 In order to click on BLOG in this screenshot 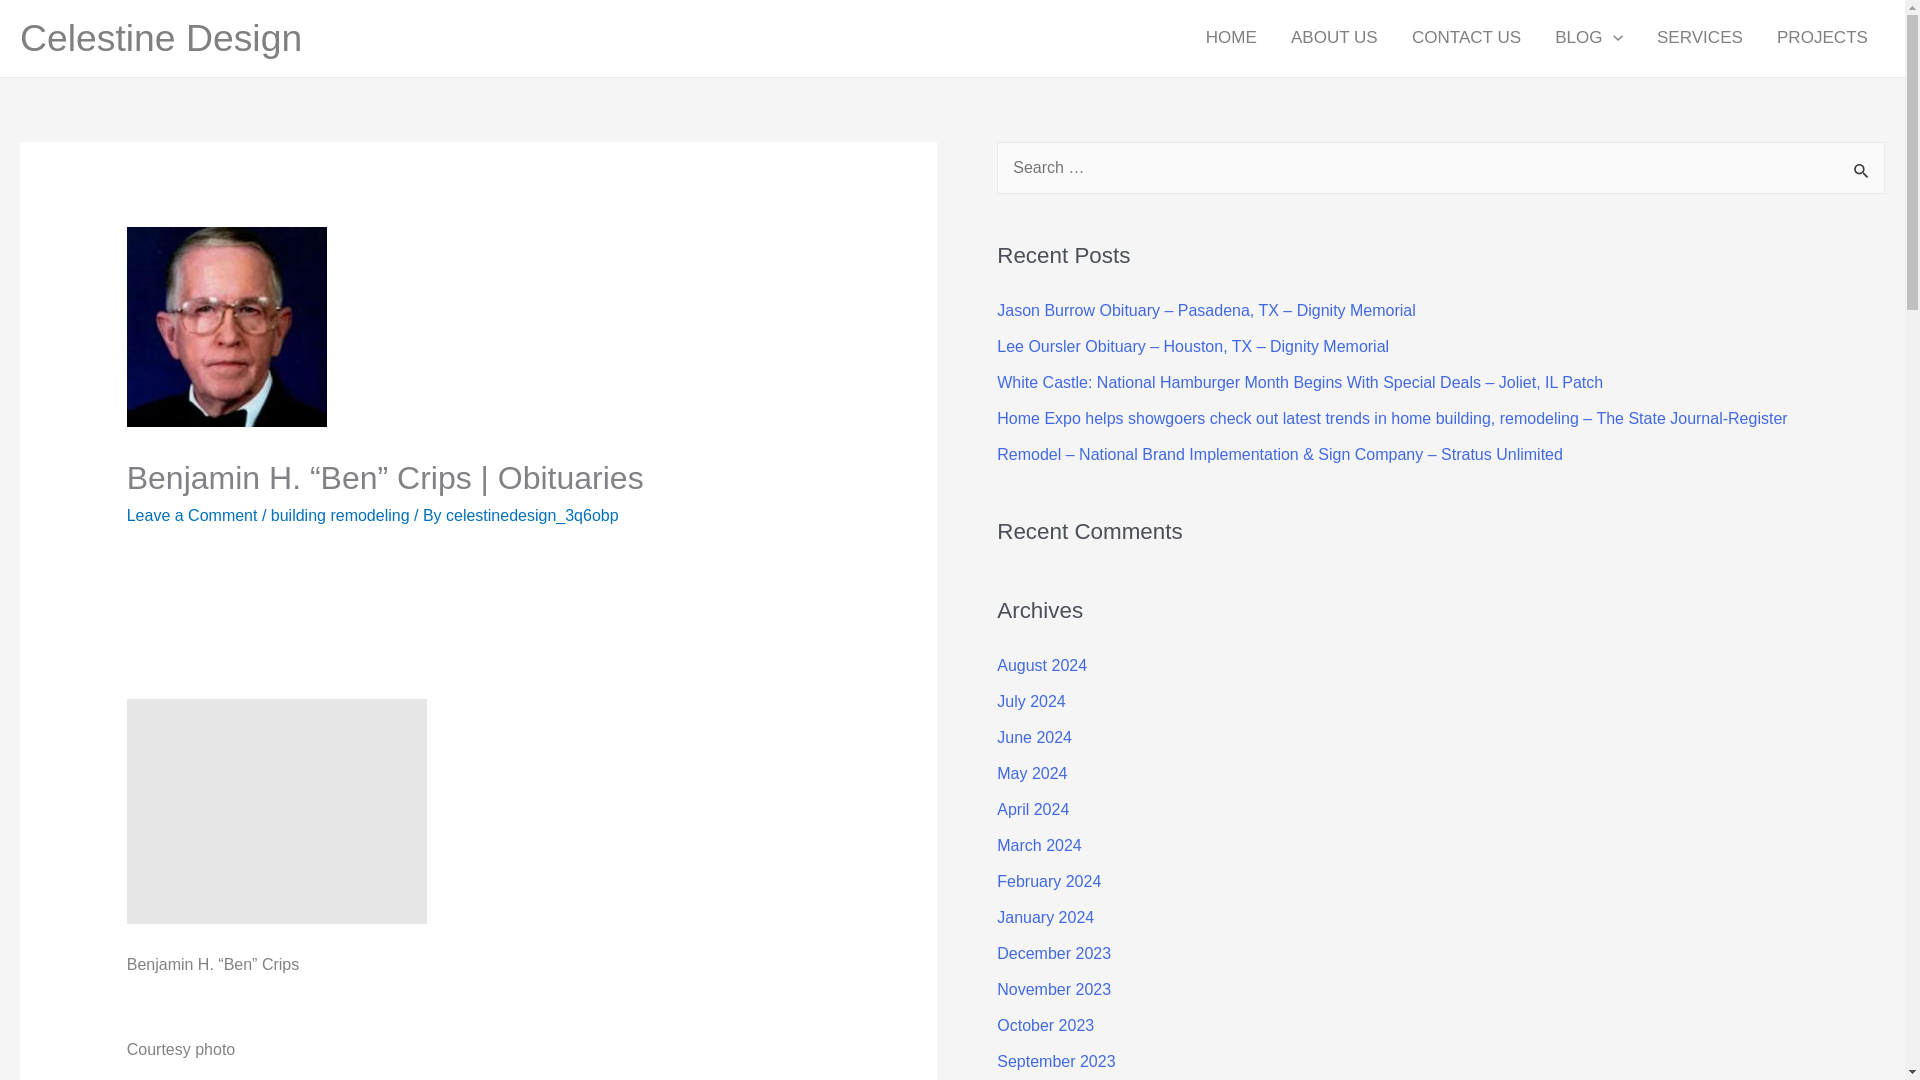, I will do `click(1588, 38)`.